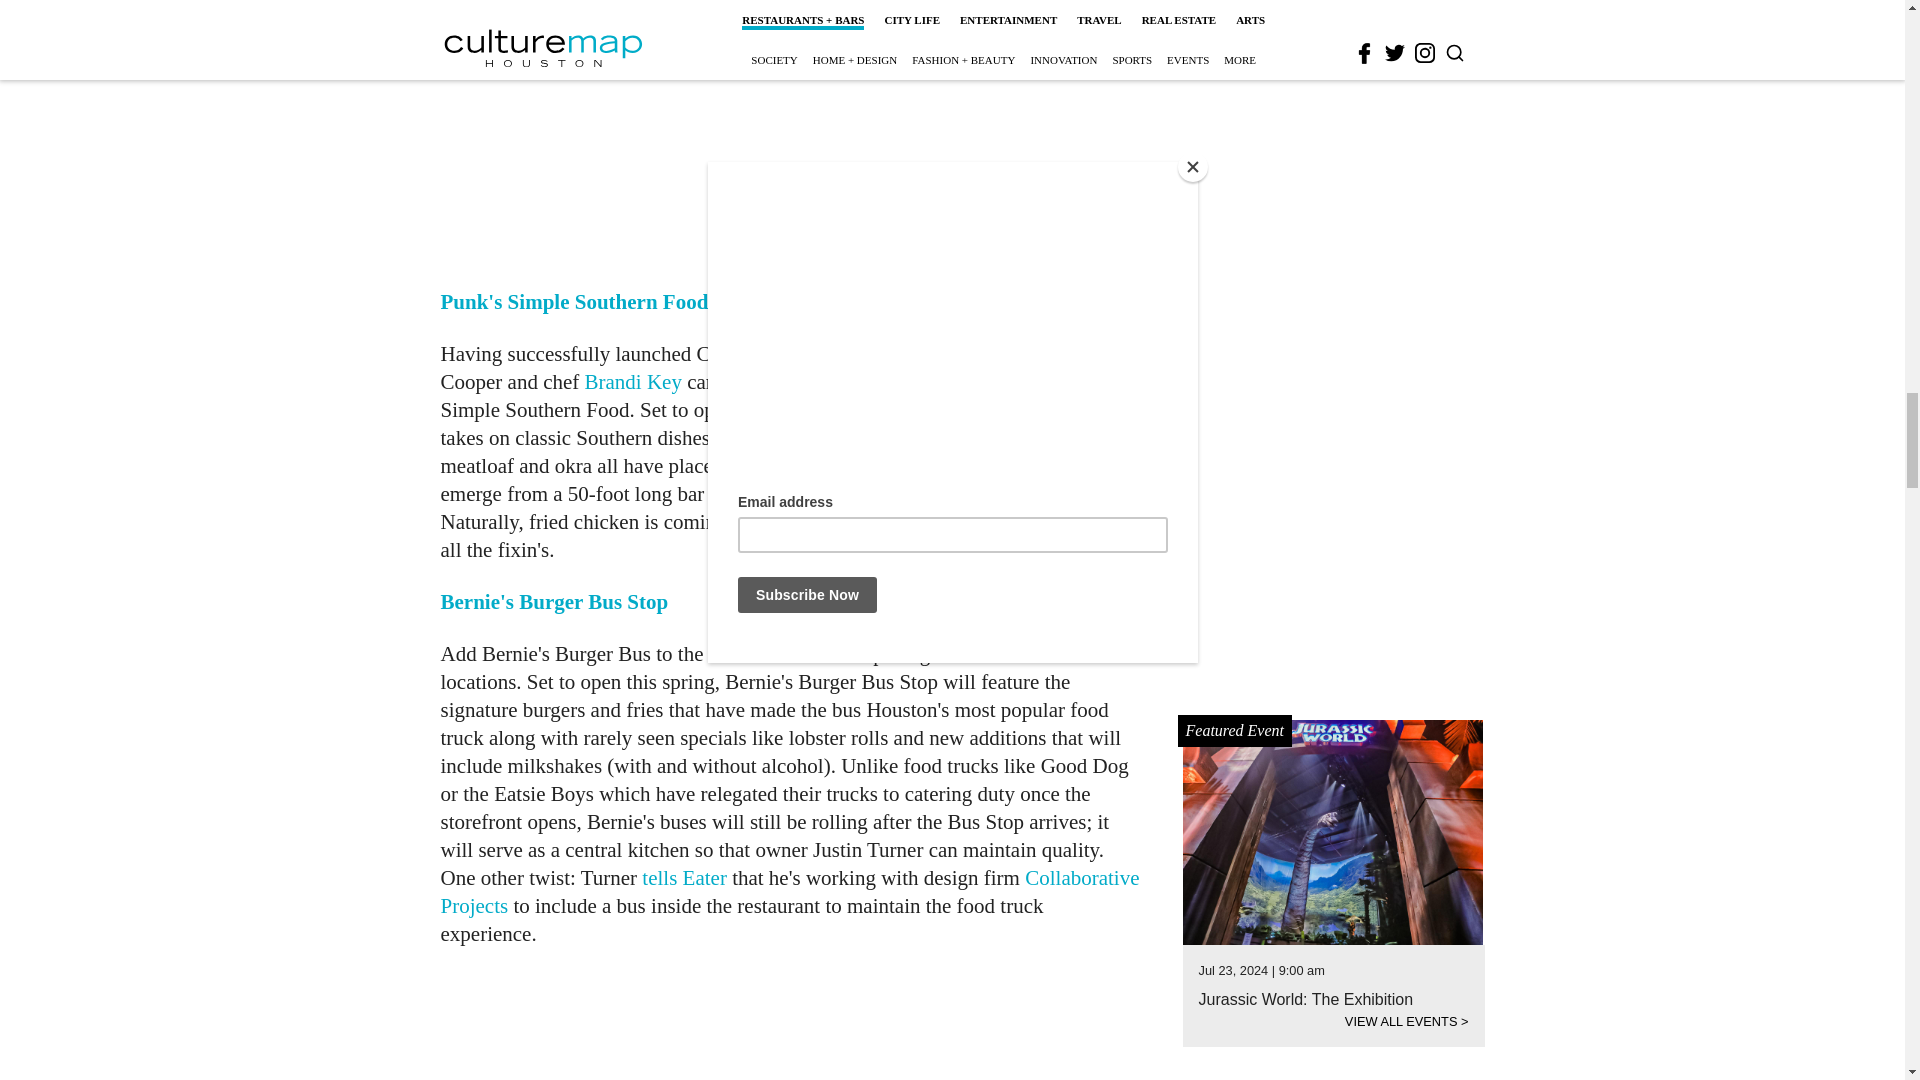 The height and width of the screenshot is (1080, 1920). What do you see at coordinates (792, 138) in the screenshot?
I see `3rd party ad content` at bounding box center [792, 138].